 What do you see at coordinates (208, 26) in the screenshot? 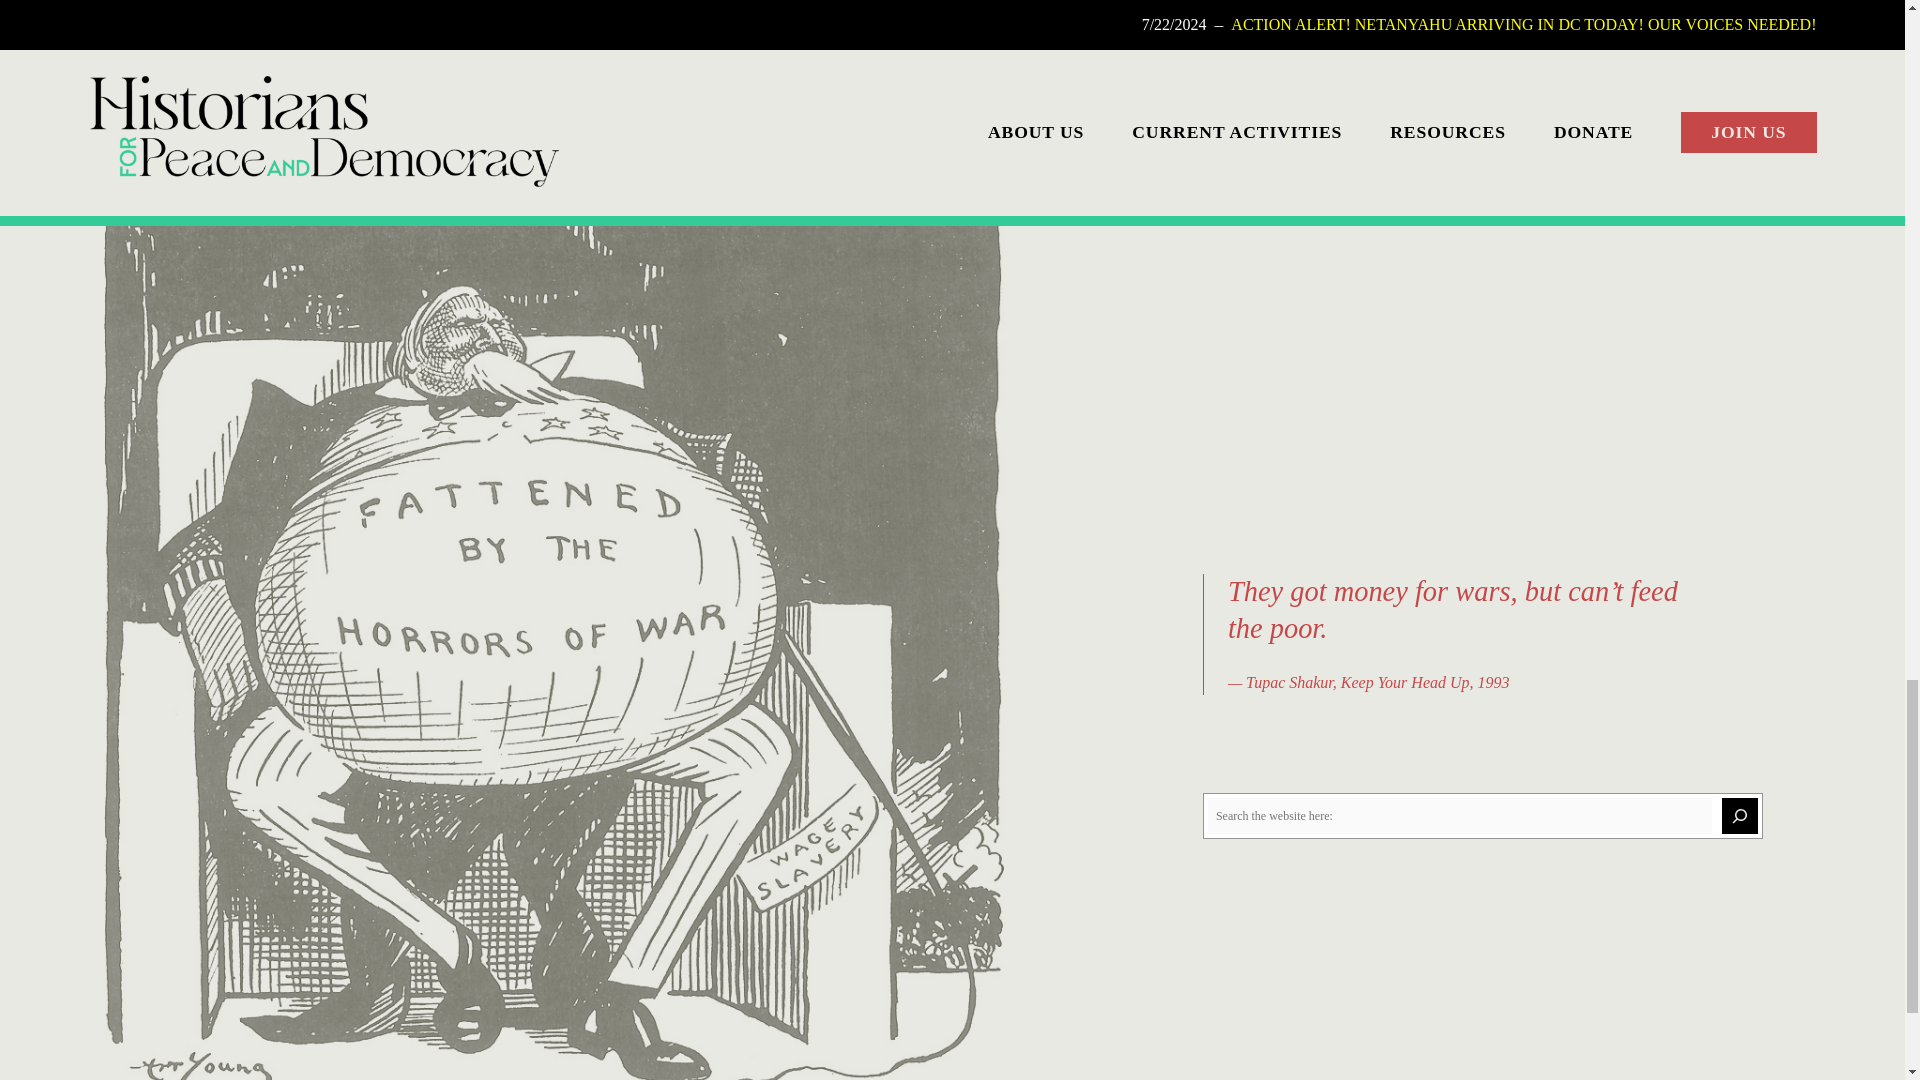
I see `Mail` at bounding box center [208, 26].